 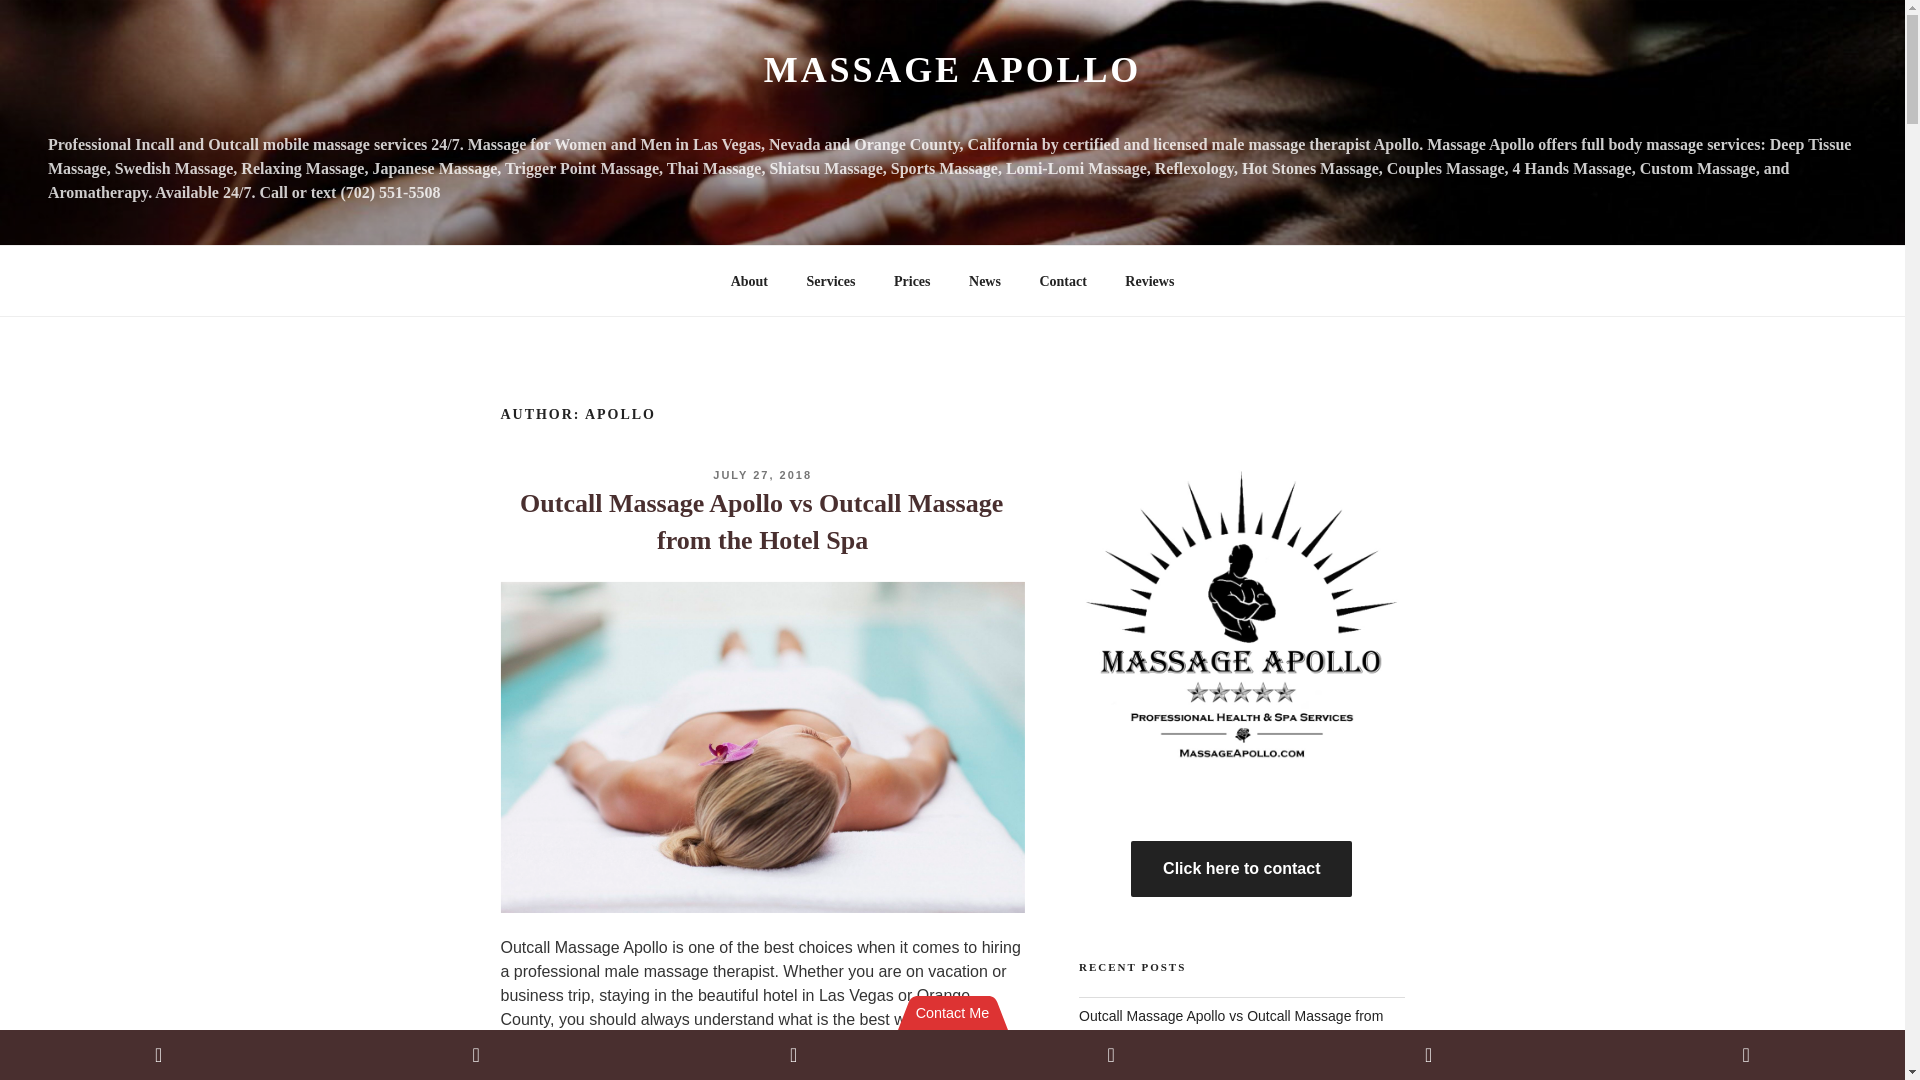 What do you see at coordinates (952, 69) in the screenshot?
I see `MASSAGE APOLLO` at bounding box center [952, 69].